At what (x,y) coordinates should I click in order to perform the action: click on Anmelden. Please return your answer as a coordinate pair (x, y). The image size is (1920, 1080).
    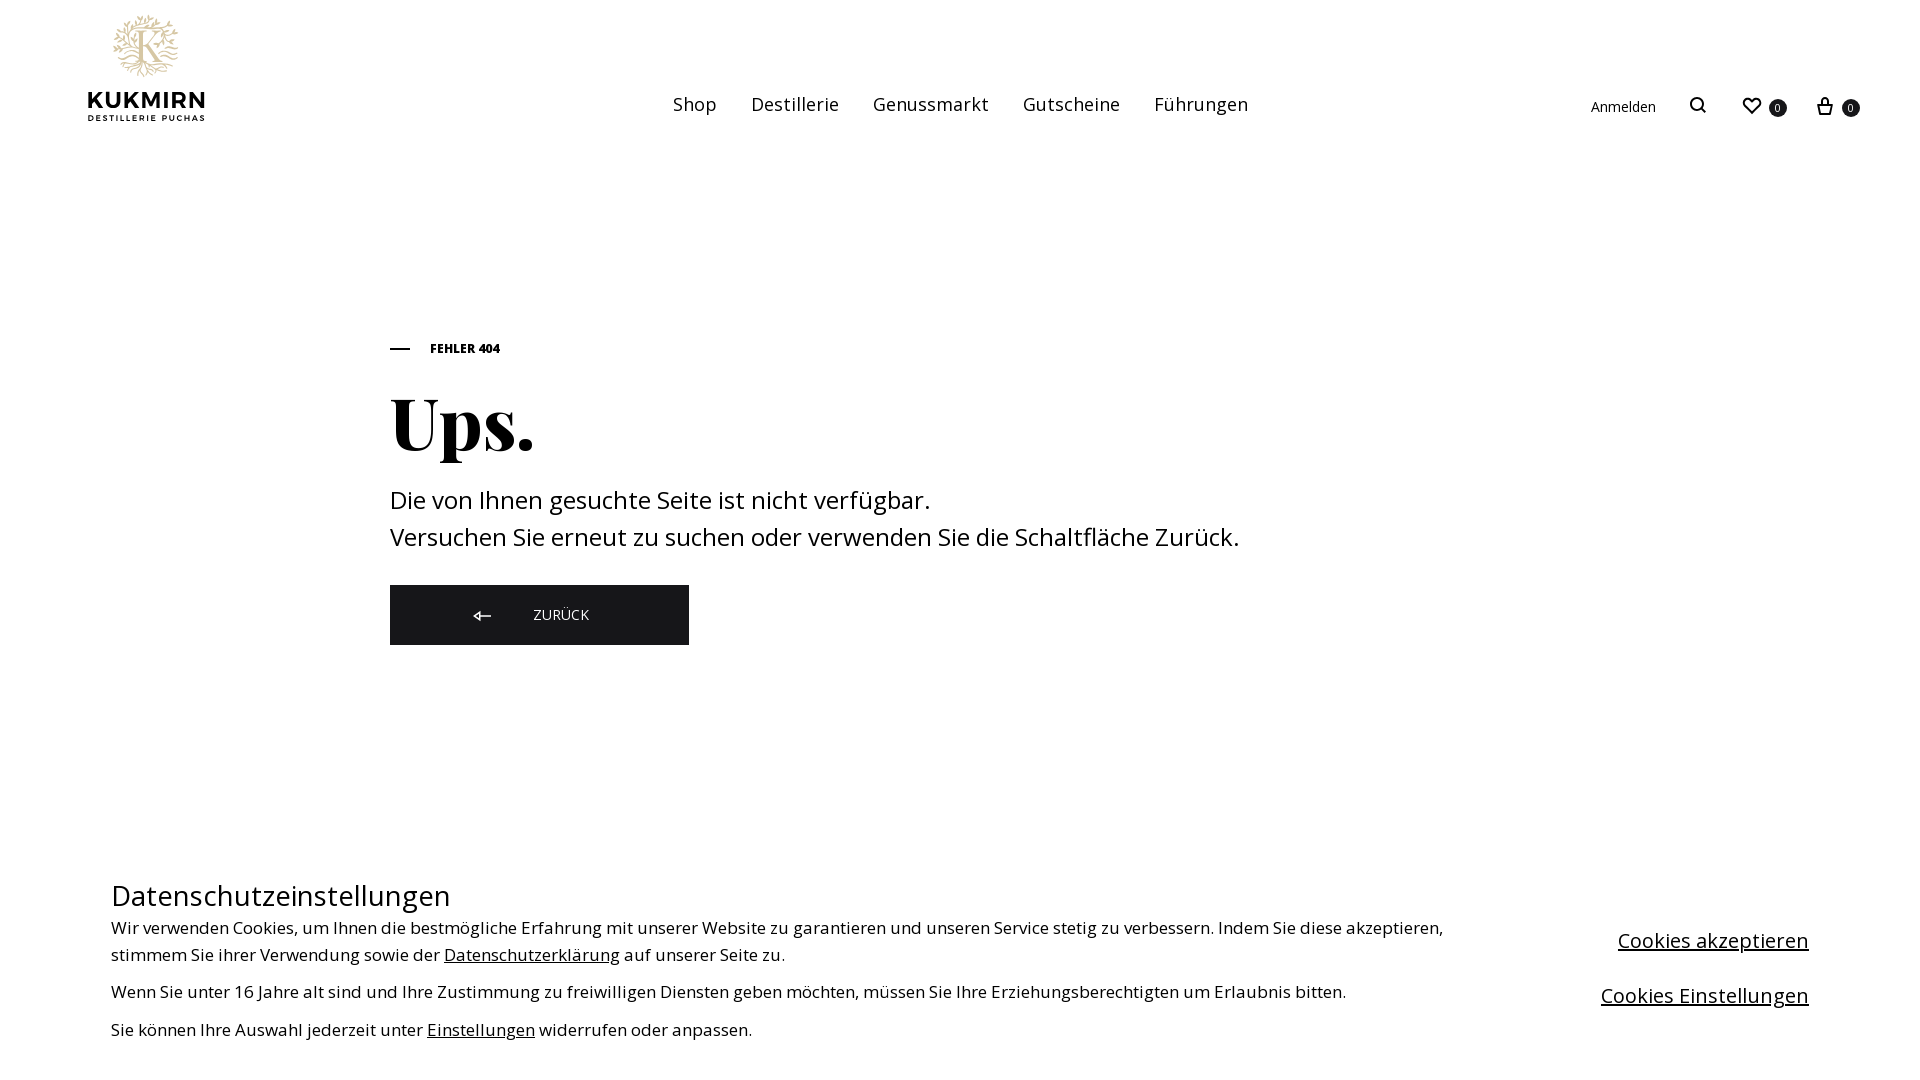
    Looking at the image, I should click on (1624, 107).